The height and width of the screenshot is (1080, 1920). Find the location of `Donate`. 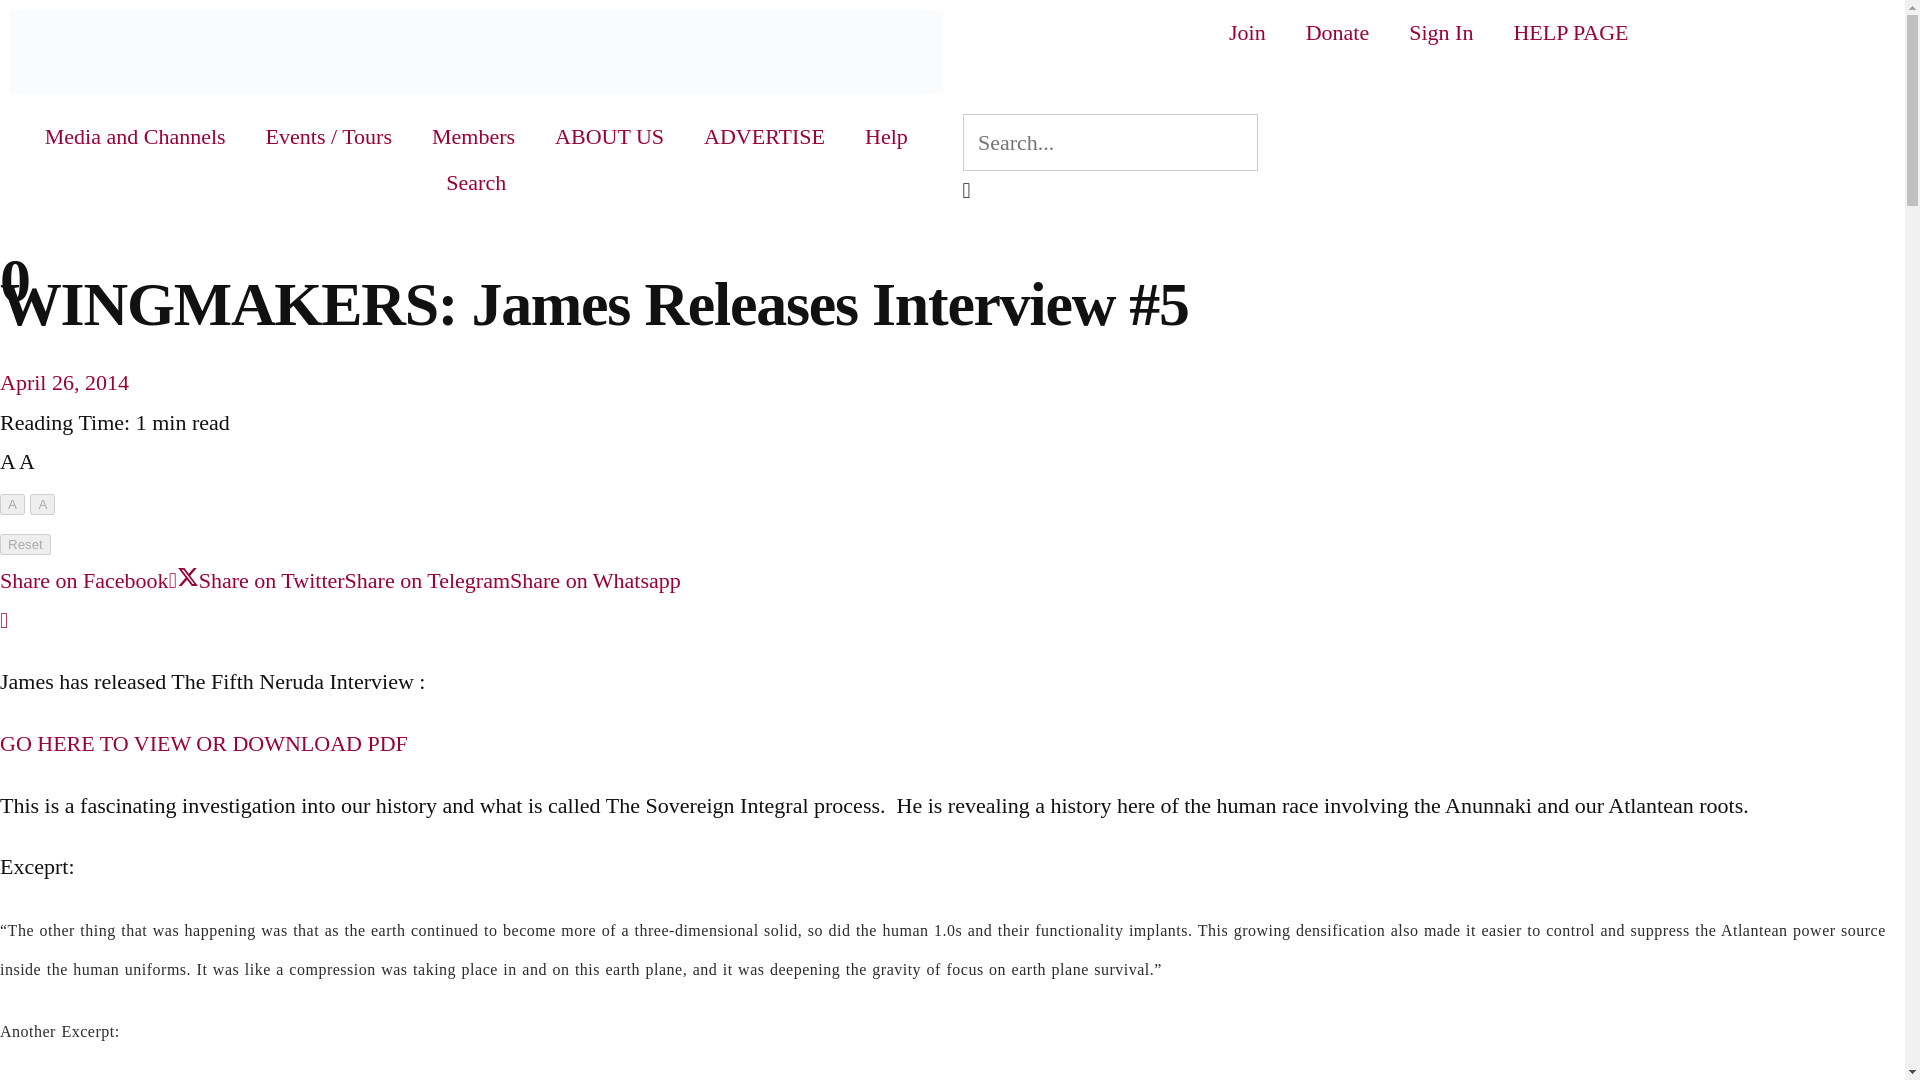

Donate is located at coordinates (1338, 32).